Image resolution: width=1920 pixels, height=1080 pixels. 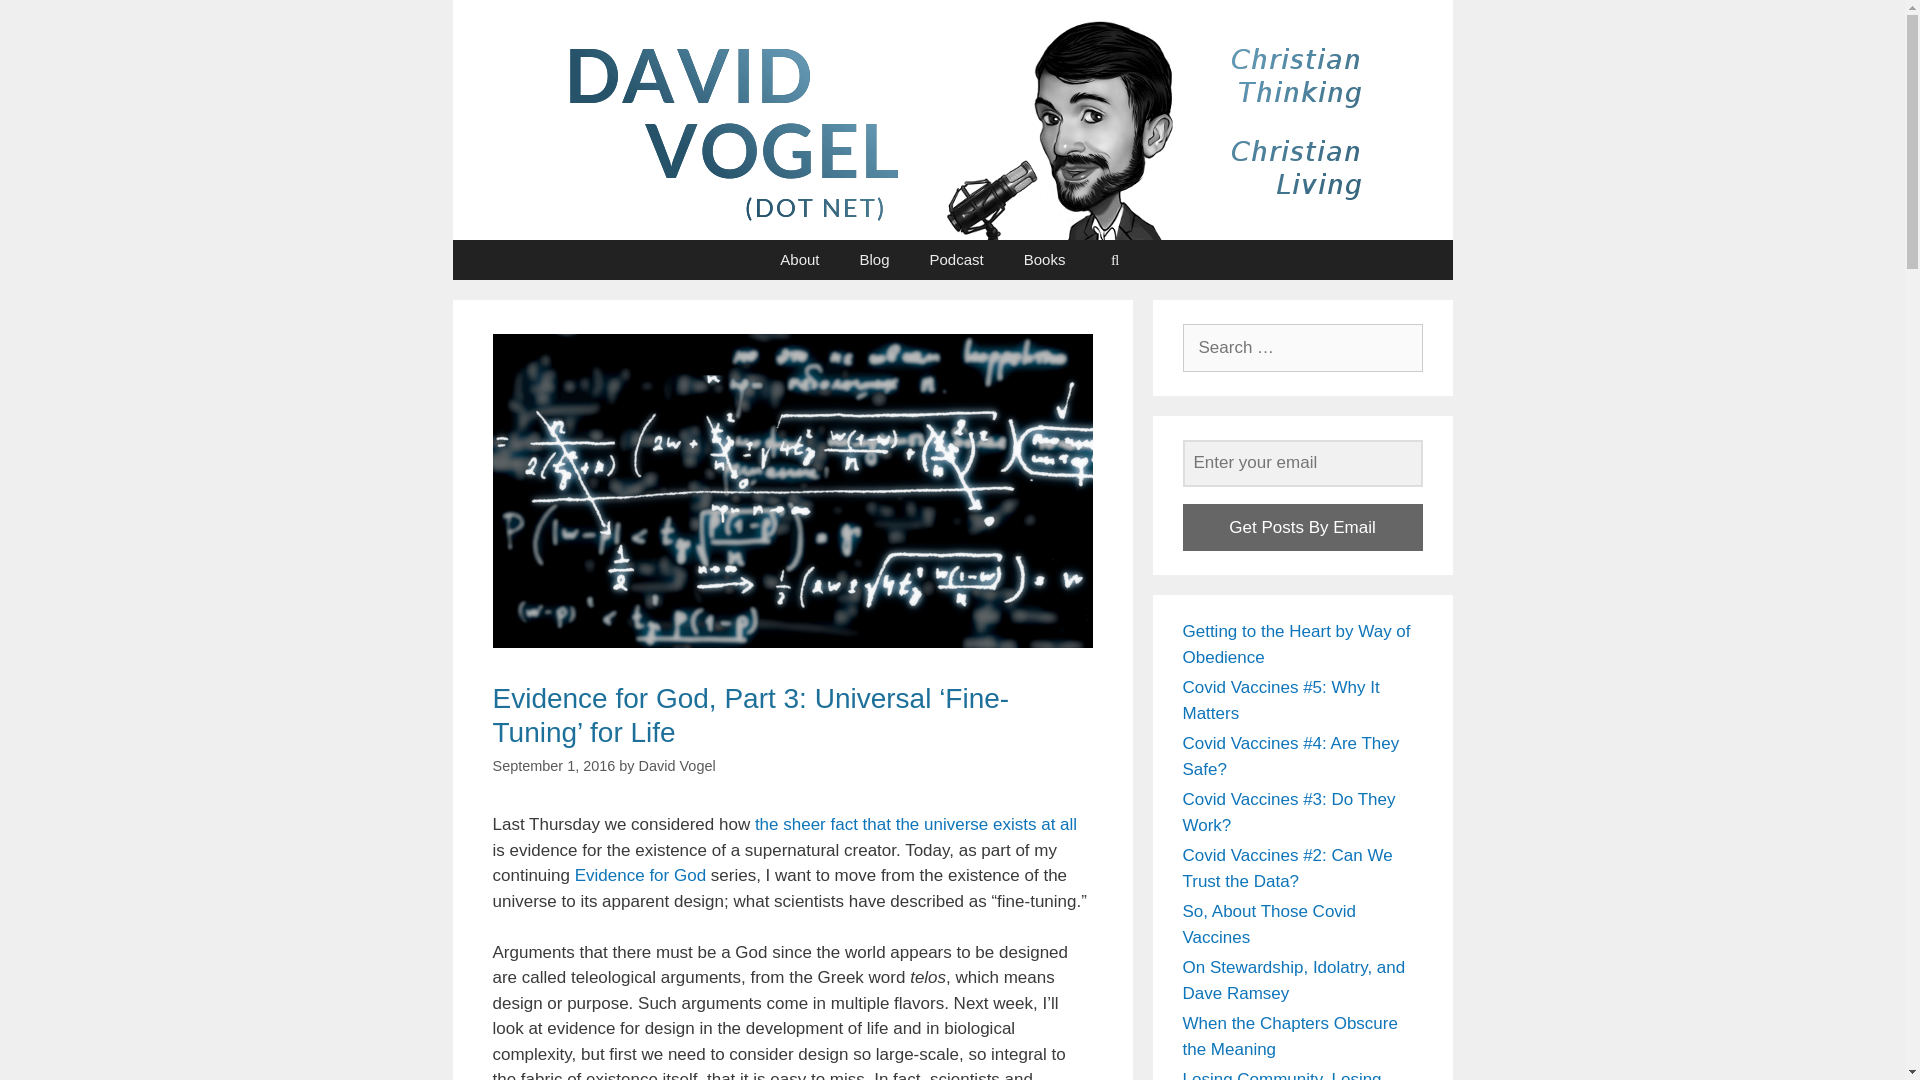 I want to click on When the Chapters Obscure the Meaning, so click(x=1290, y=1036).